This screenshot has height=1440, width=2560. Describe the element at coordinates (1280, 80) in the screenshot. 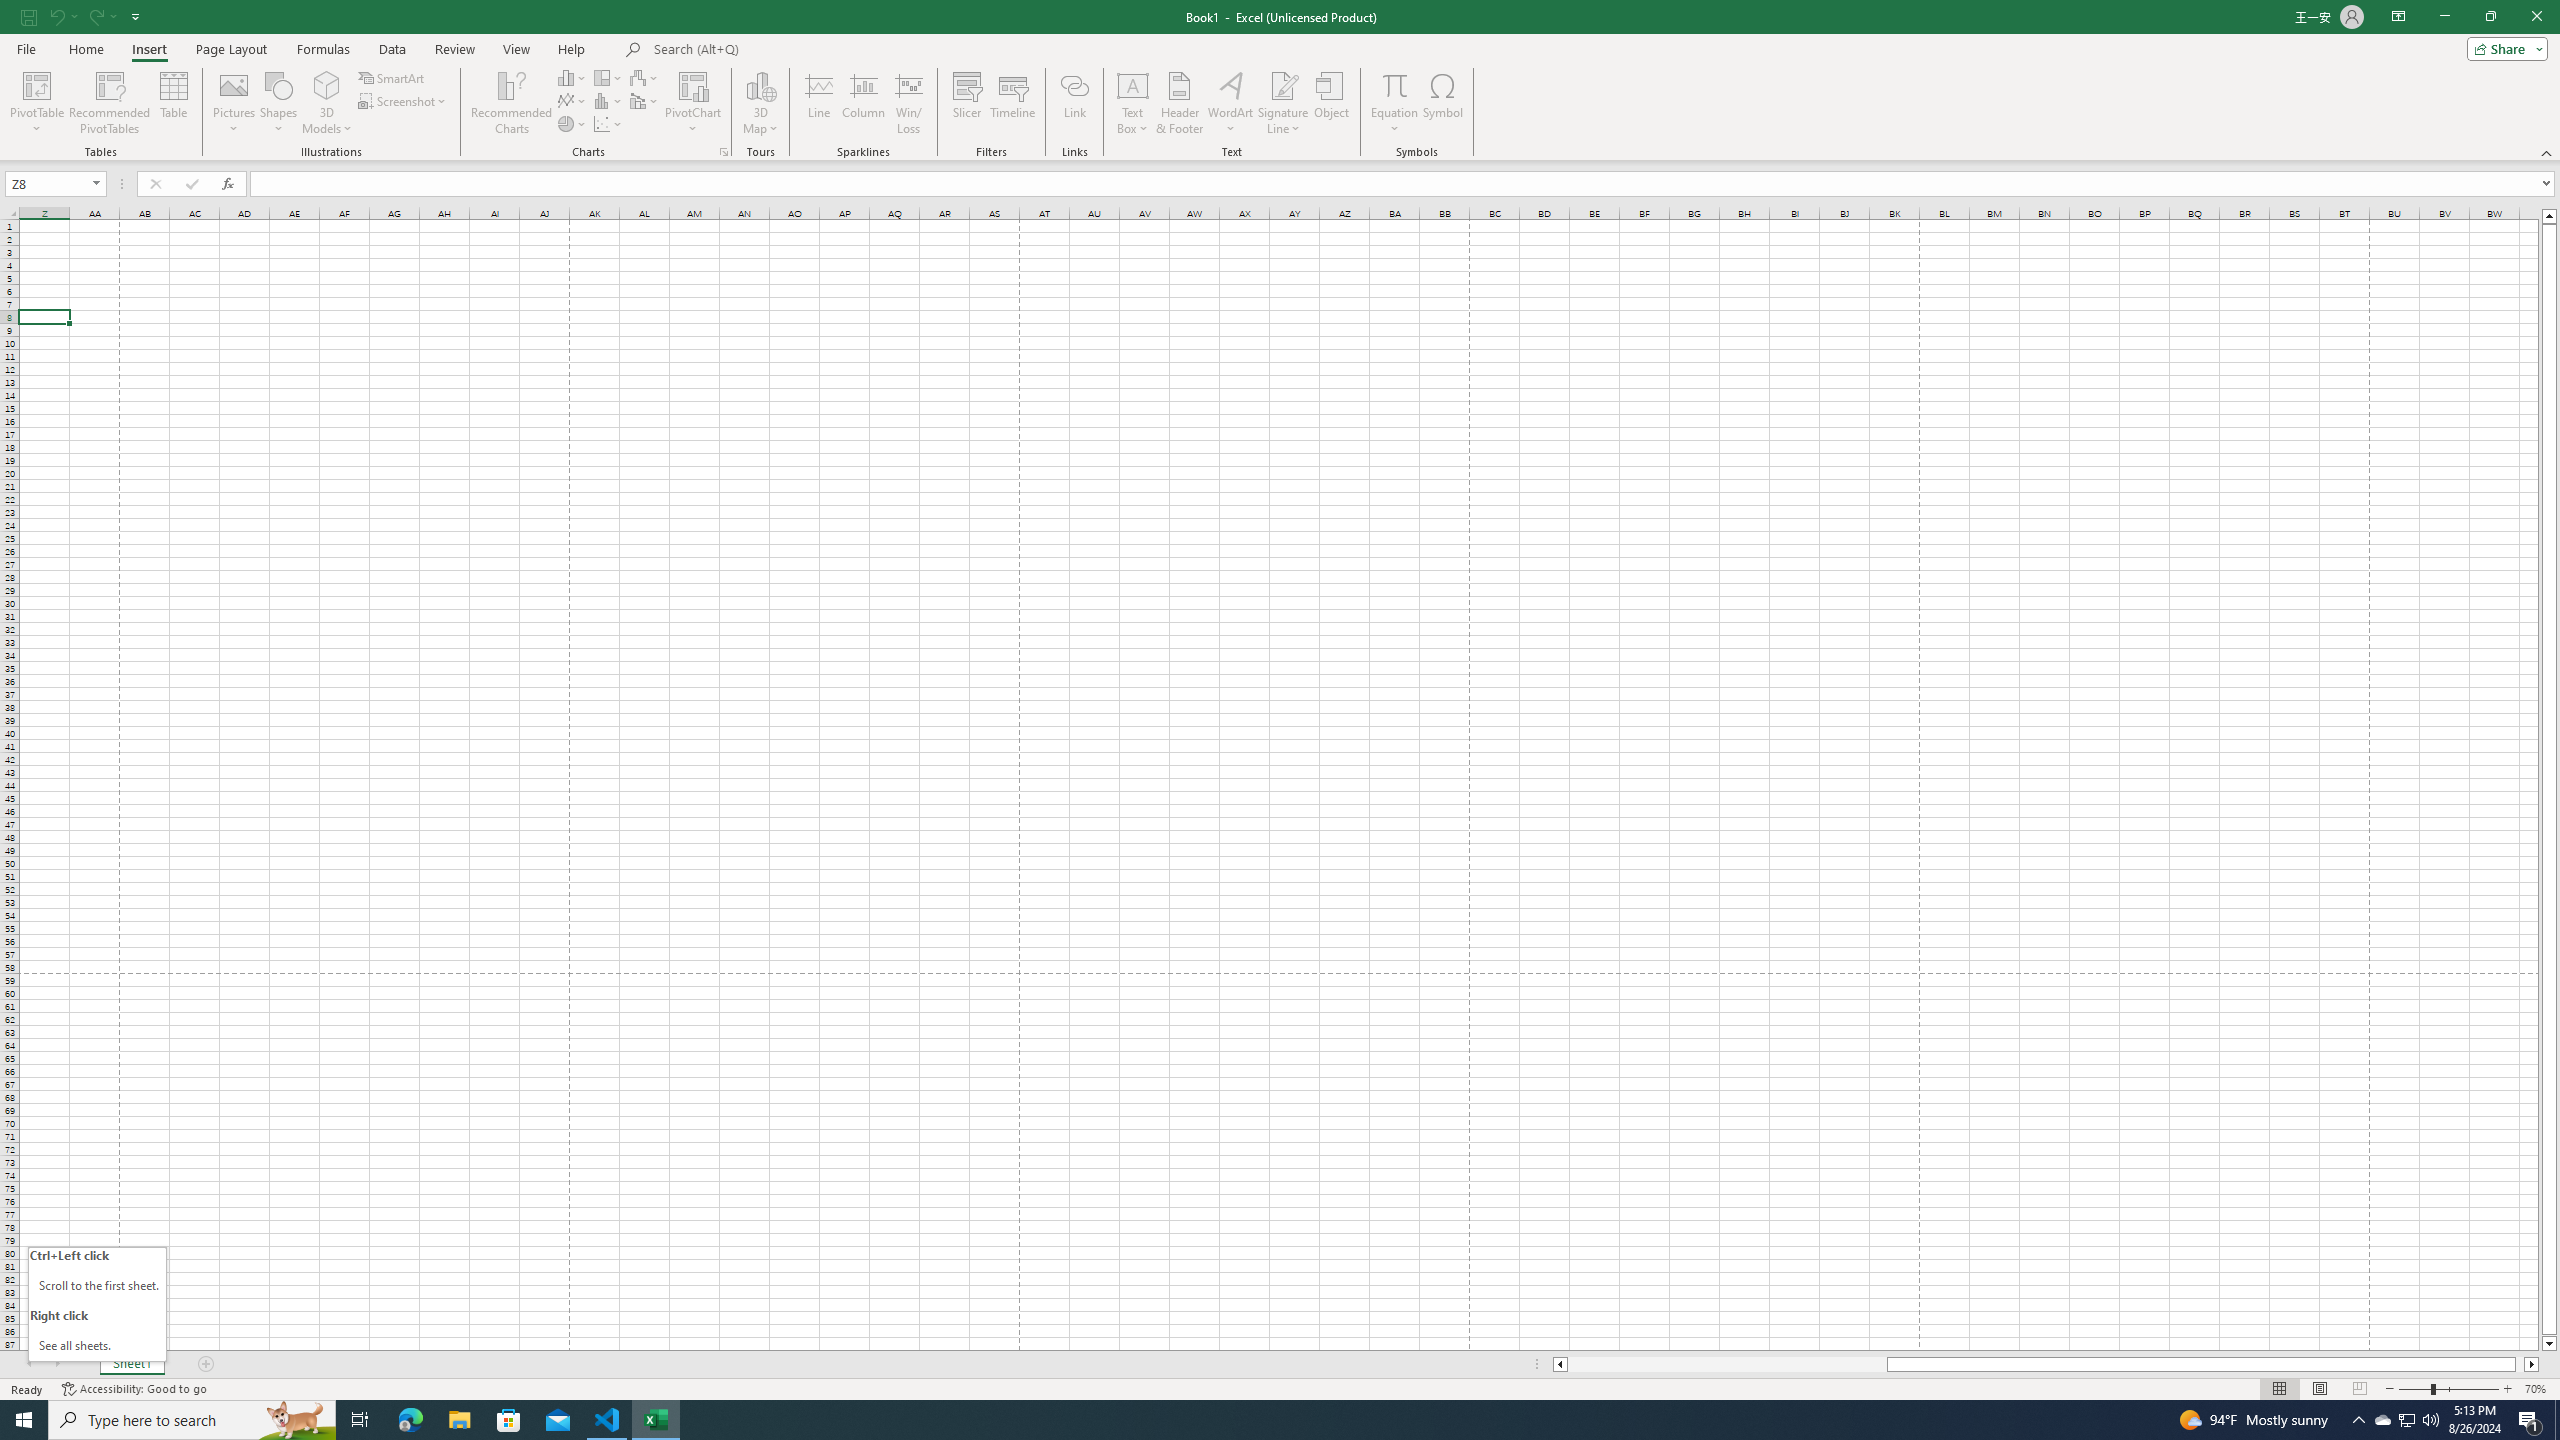

I see `Class: MsoCommandBar` at that location.